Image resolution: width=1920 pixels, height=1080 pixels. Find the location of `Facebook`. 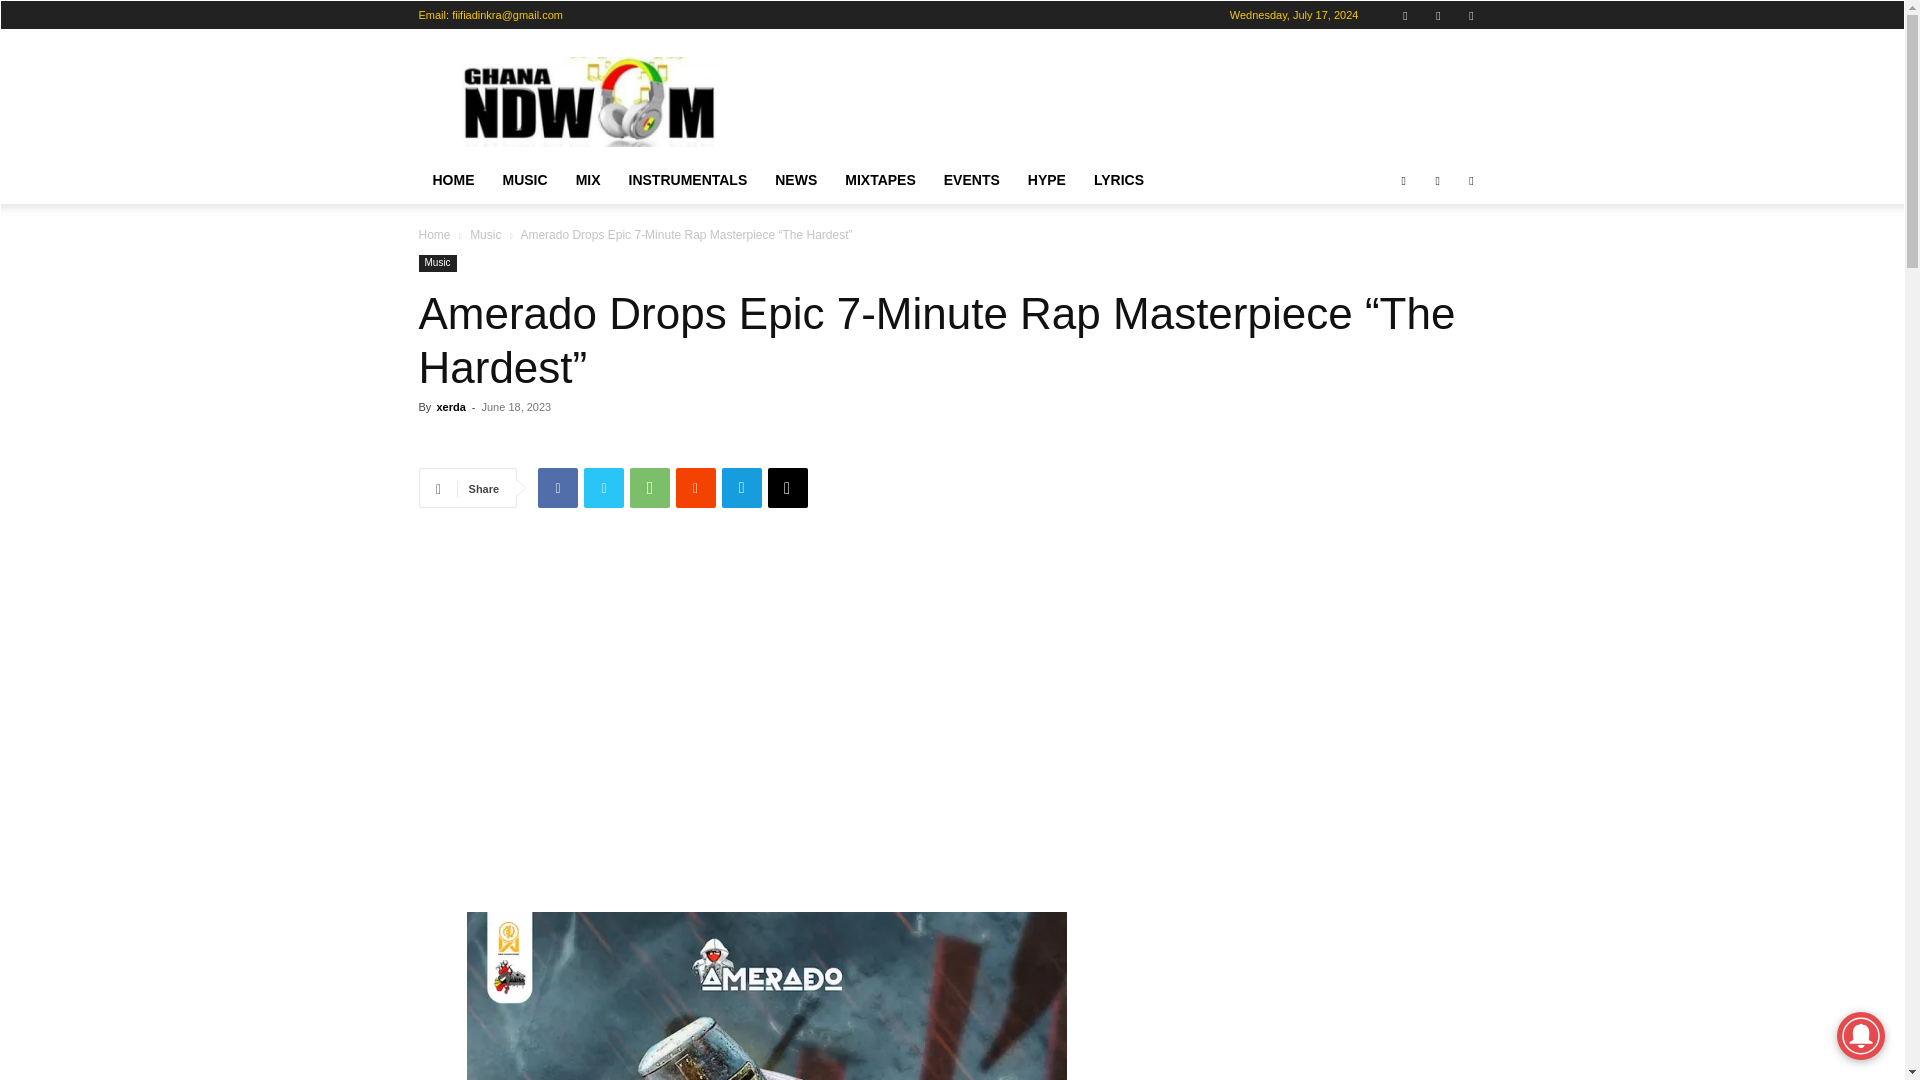

Facebook is located at coordinates (557, 487).